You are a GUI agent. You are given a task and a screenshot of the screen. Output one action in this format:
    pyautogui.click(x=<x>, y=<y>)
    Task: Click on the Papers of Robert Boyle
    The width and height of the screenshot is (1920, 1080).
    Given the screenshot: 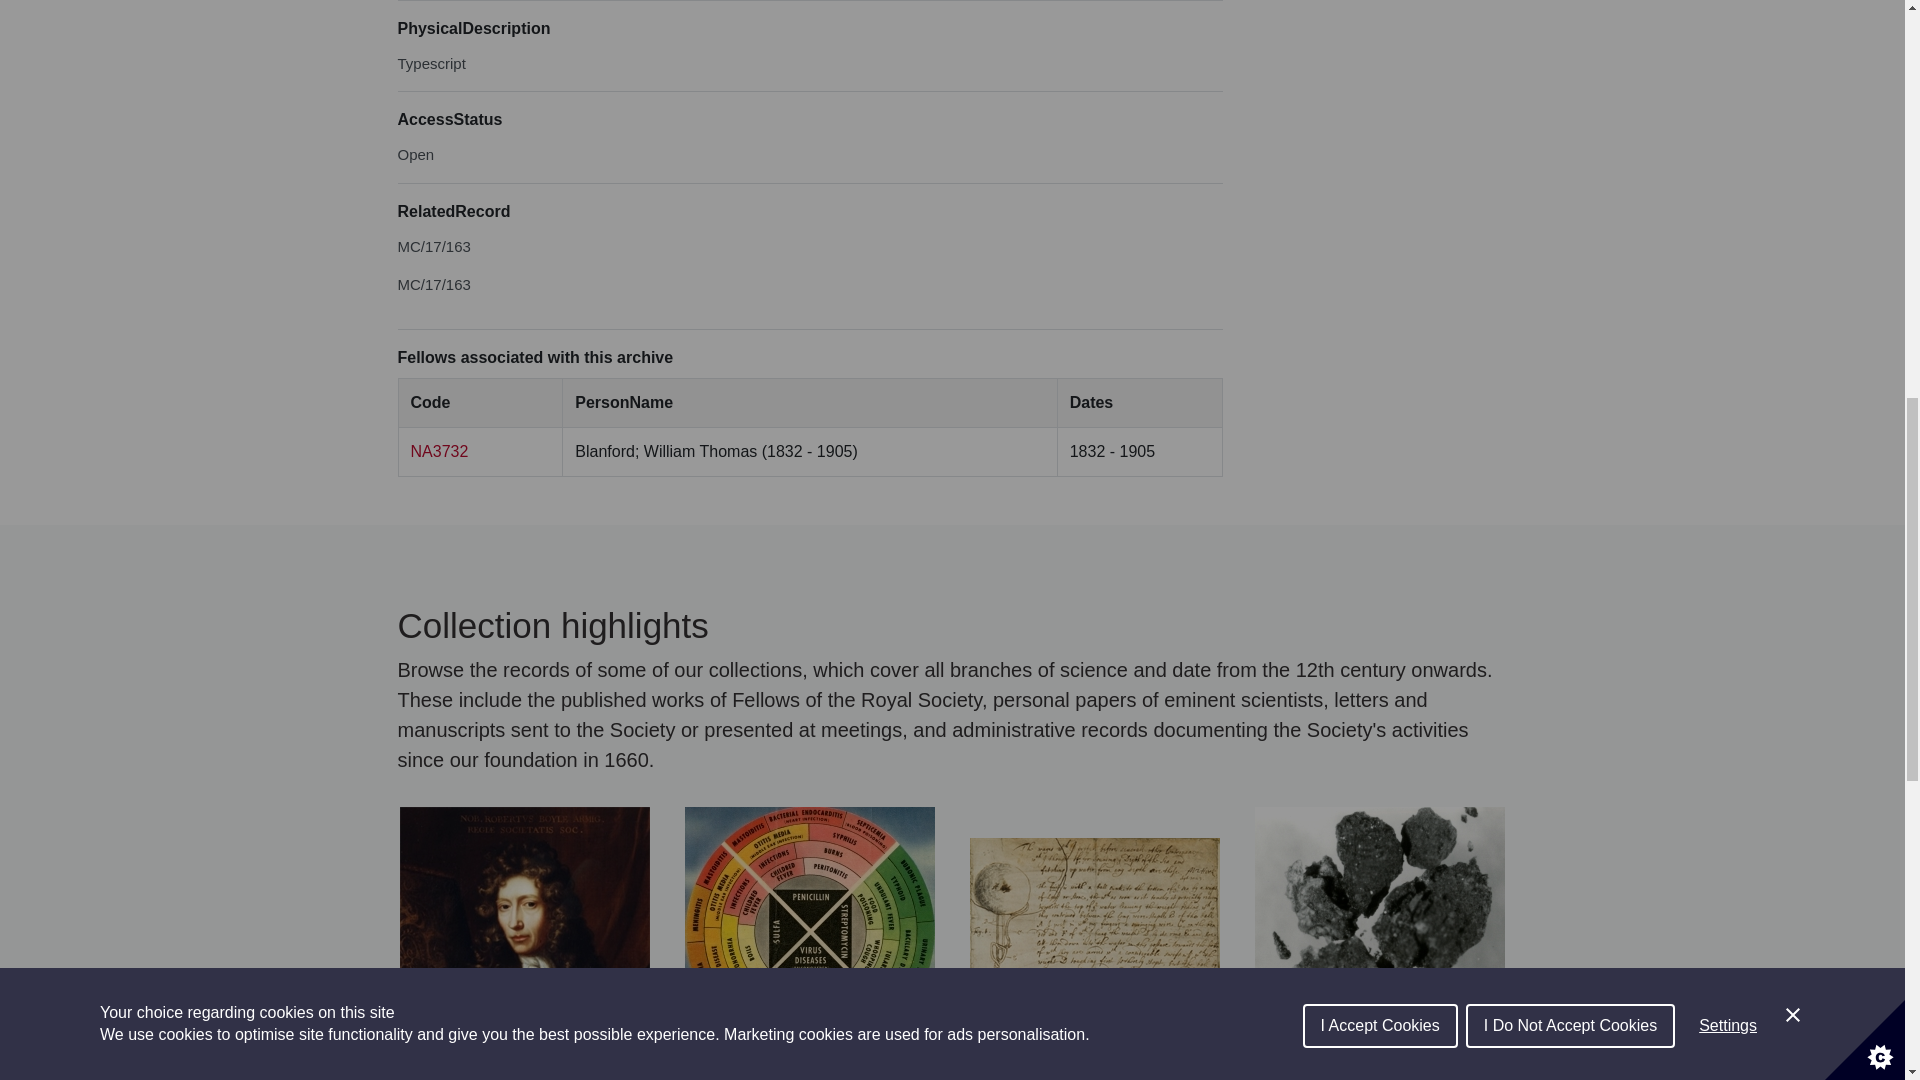 What is the action you would take?
    pyautogui.click(x=524, y=943)
    